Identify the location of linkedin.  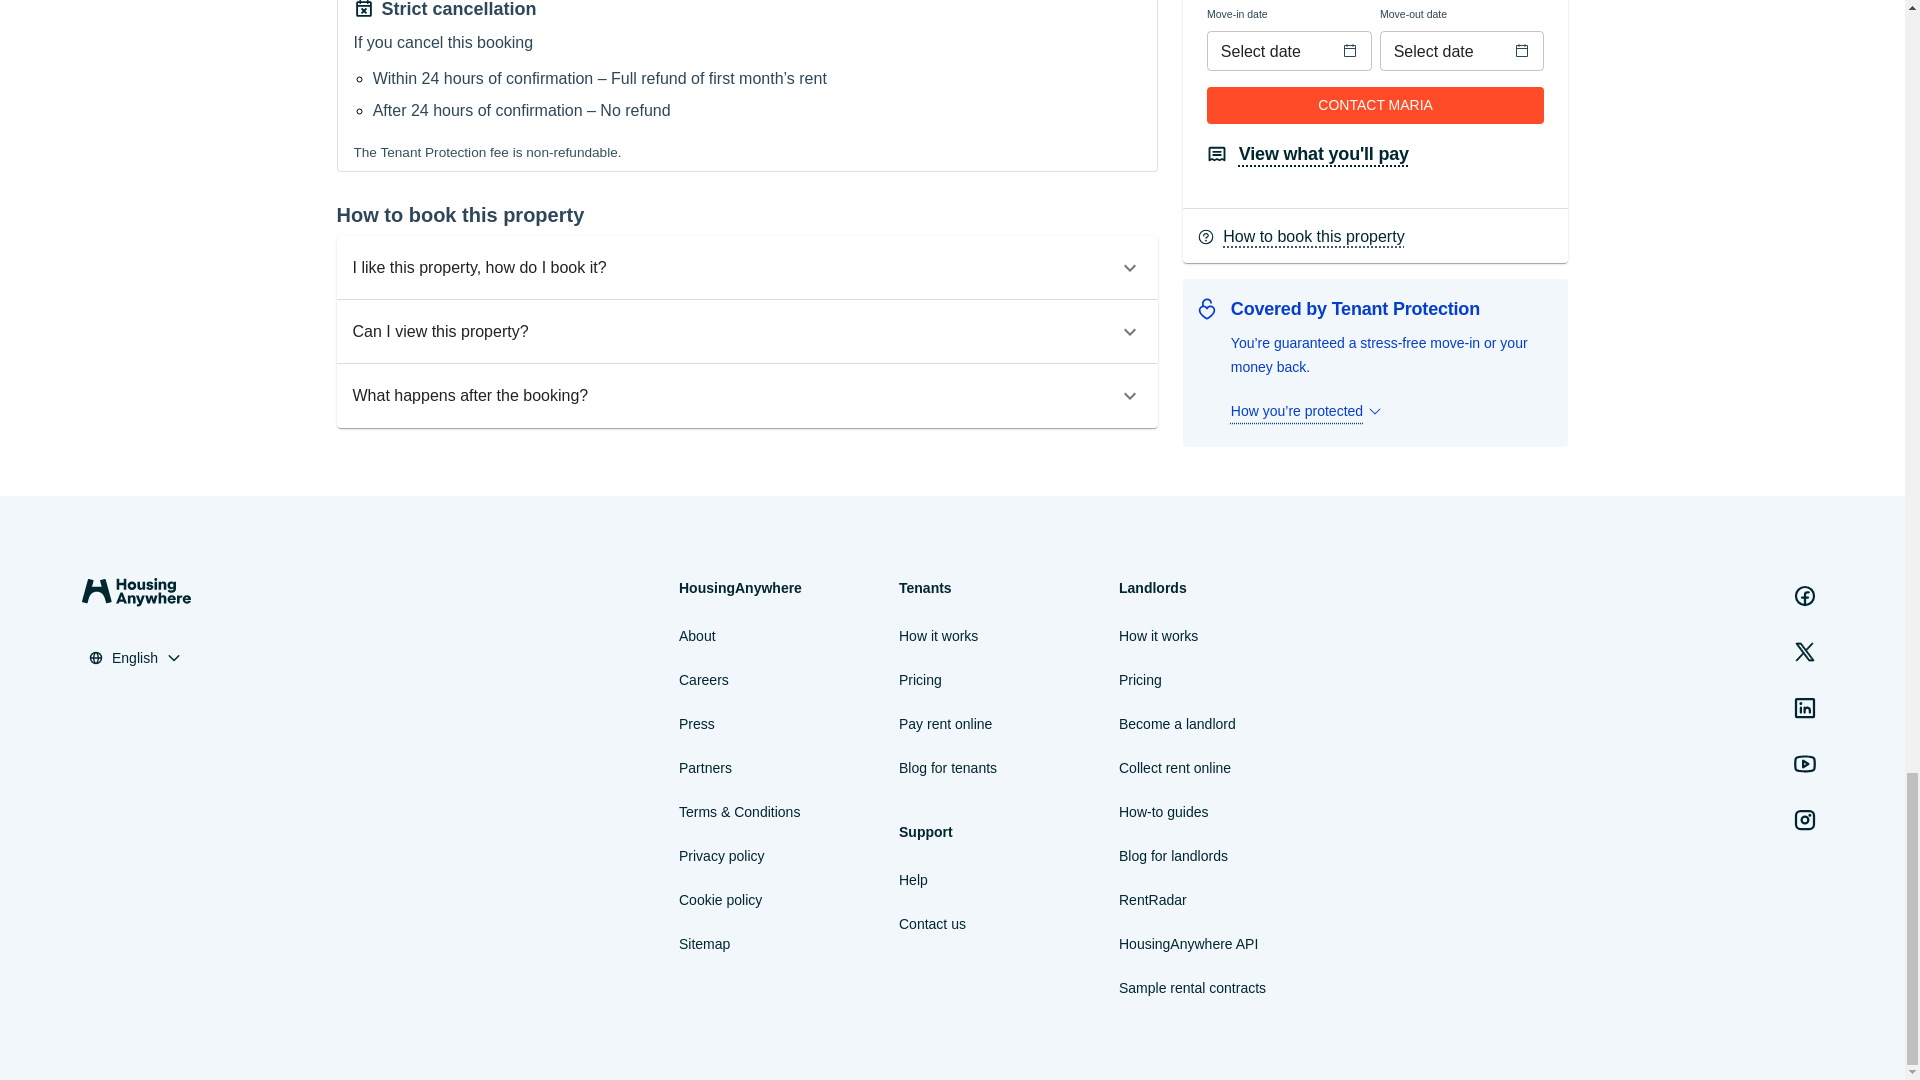
(1805, 707).